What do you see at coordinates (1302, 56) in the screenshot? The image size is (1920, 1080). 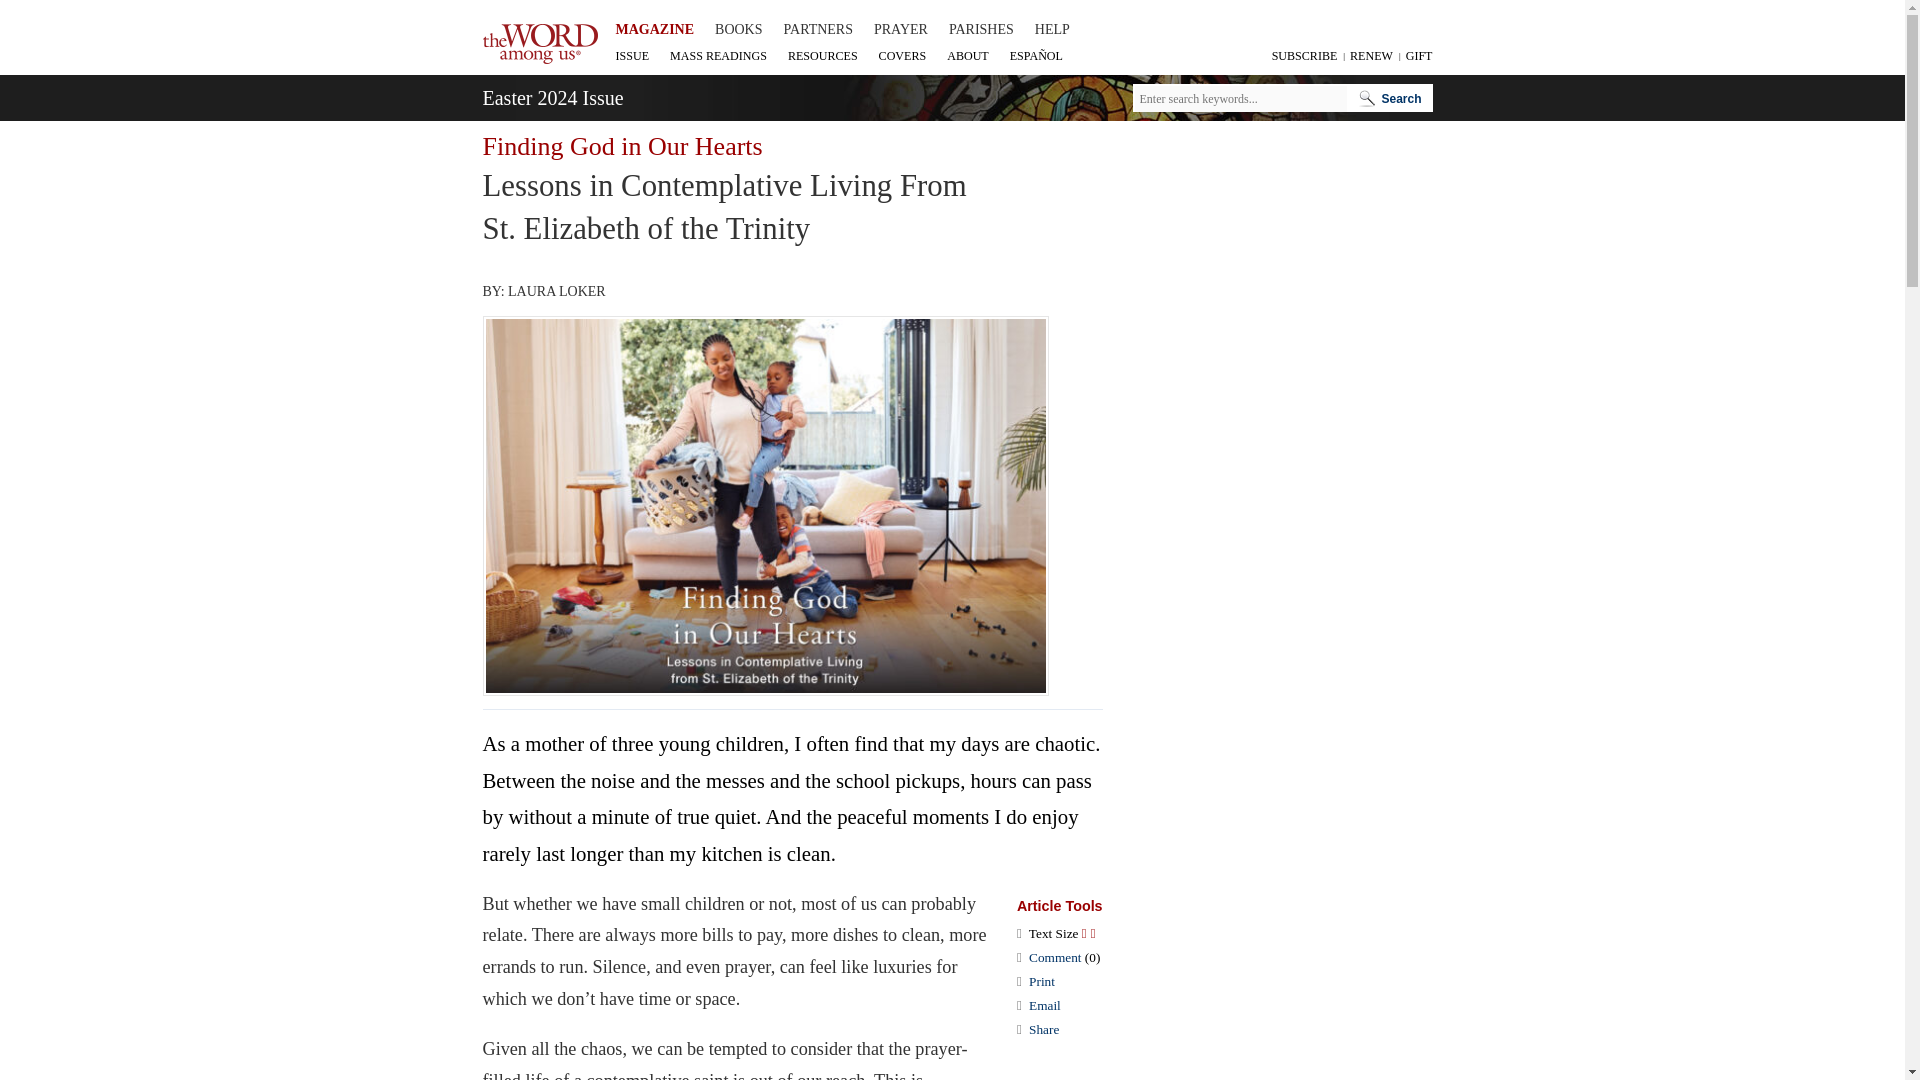 I see `SUBSCRIBE` at bounding box center [1302, 56].